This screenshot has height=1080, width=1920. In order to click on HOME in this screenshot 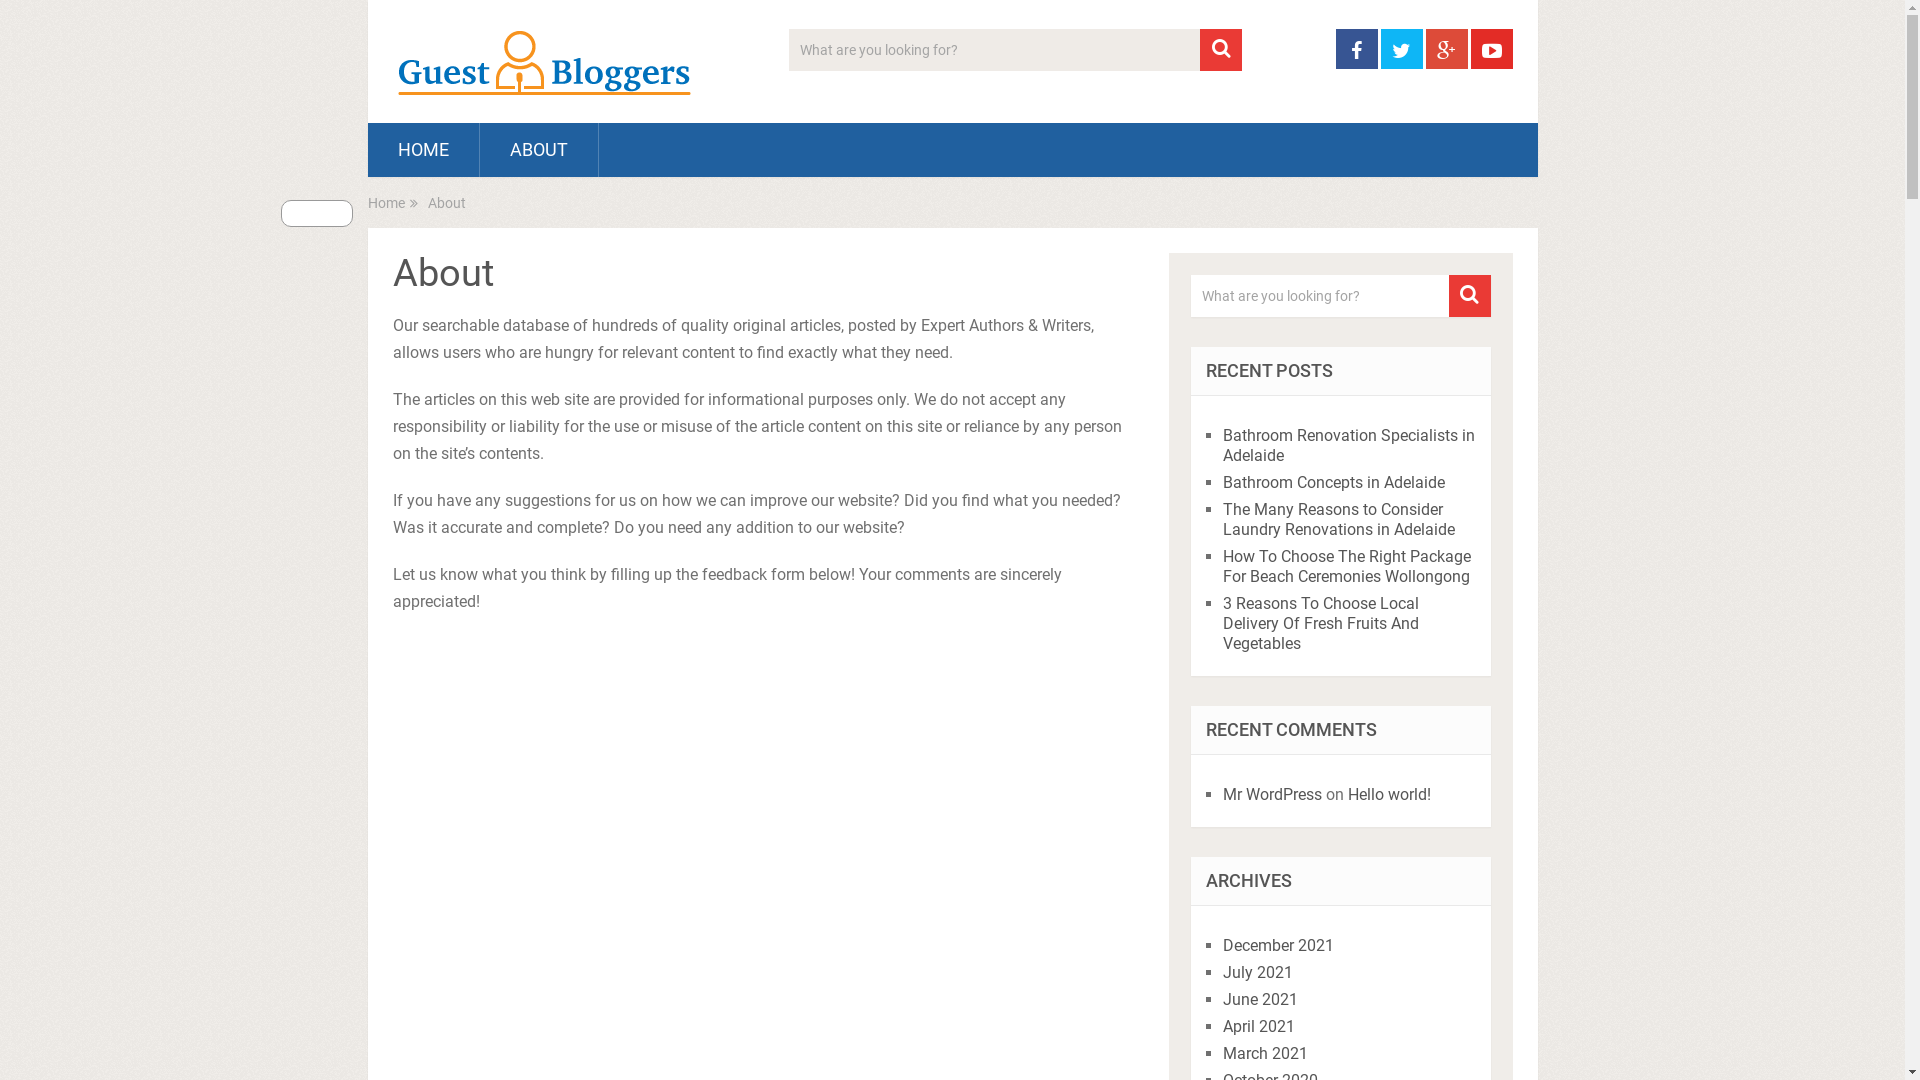, I will do `click(424, 150)`.